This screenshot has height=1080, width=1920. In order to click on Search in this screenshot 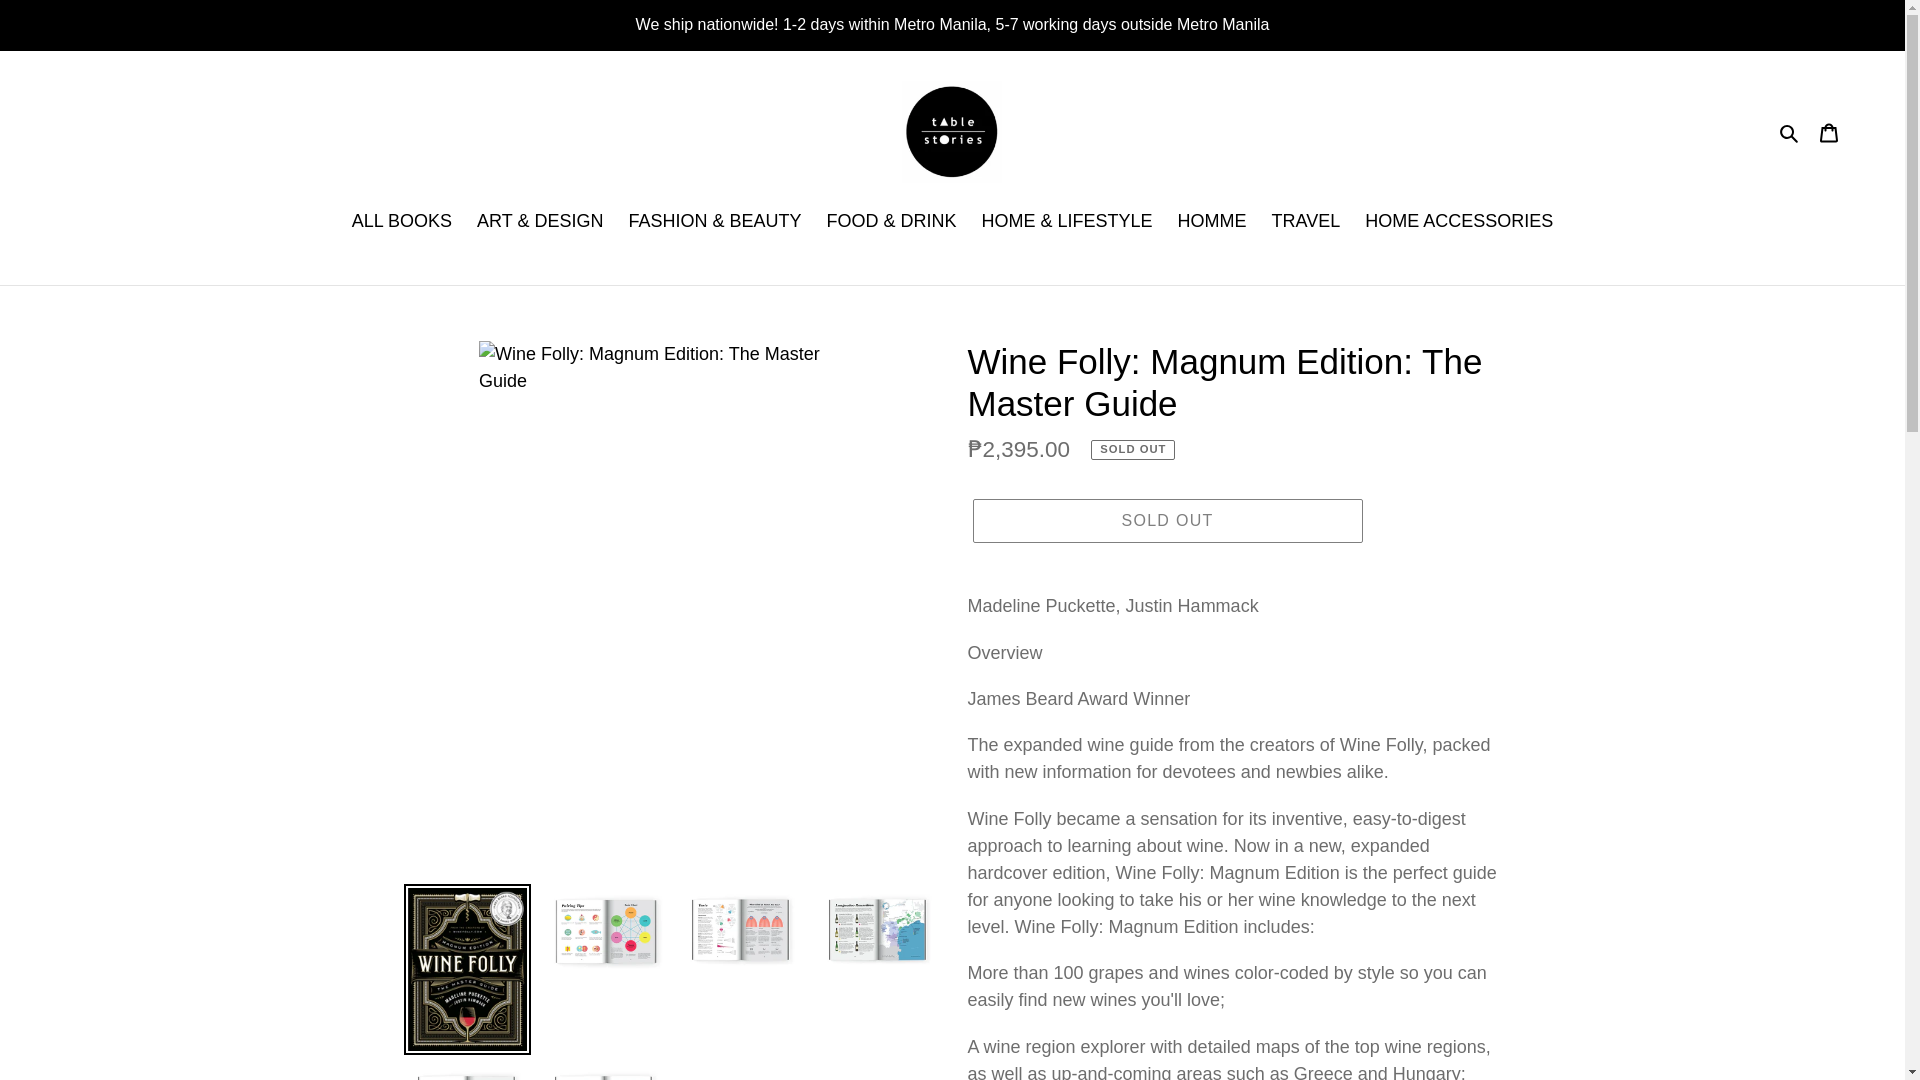, I will do `click(1790, 132)`.